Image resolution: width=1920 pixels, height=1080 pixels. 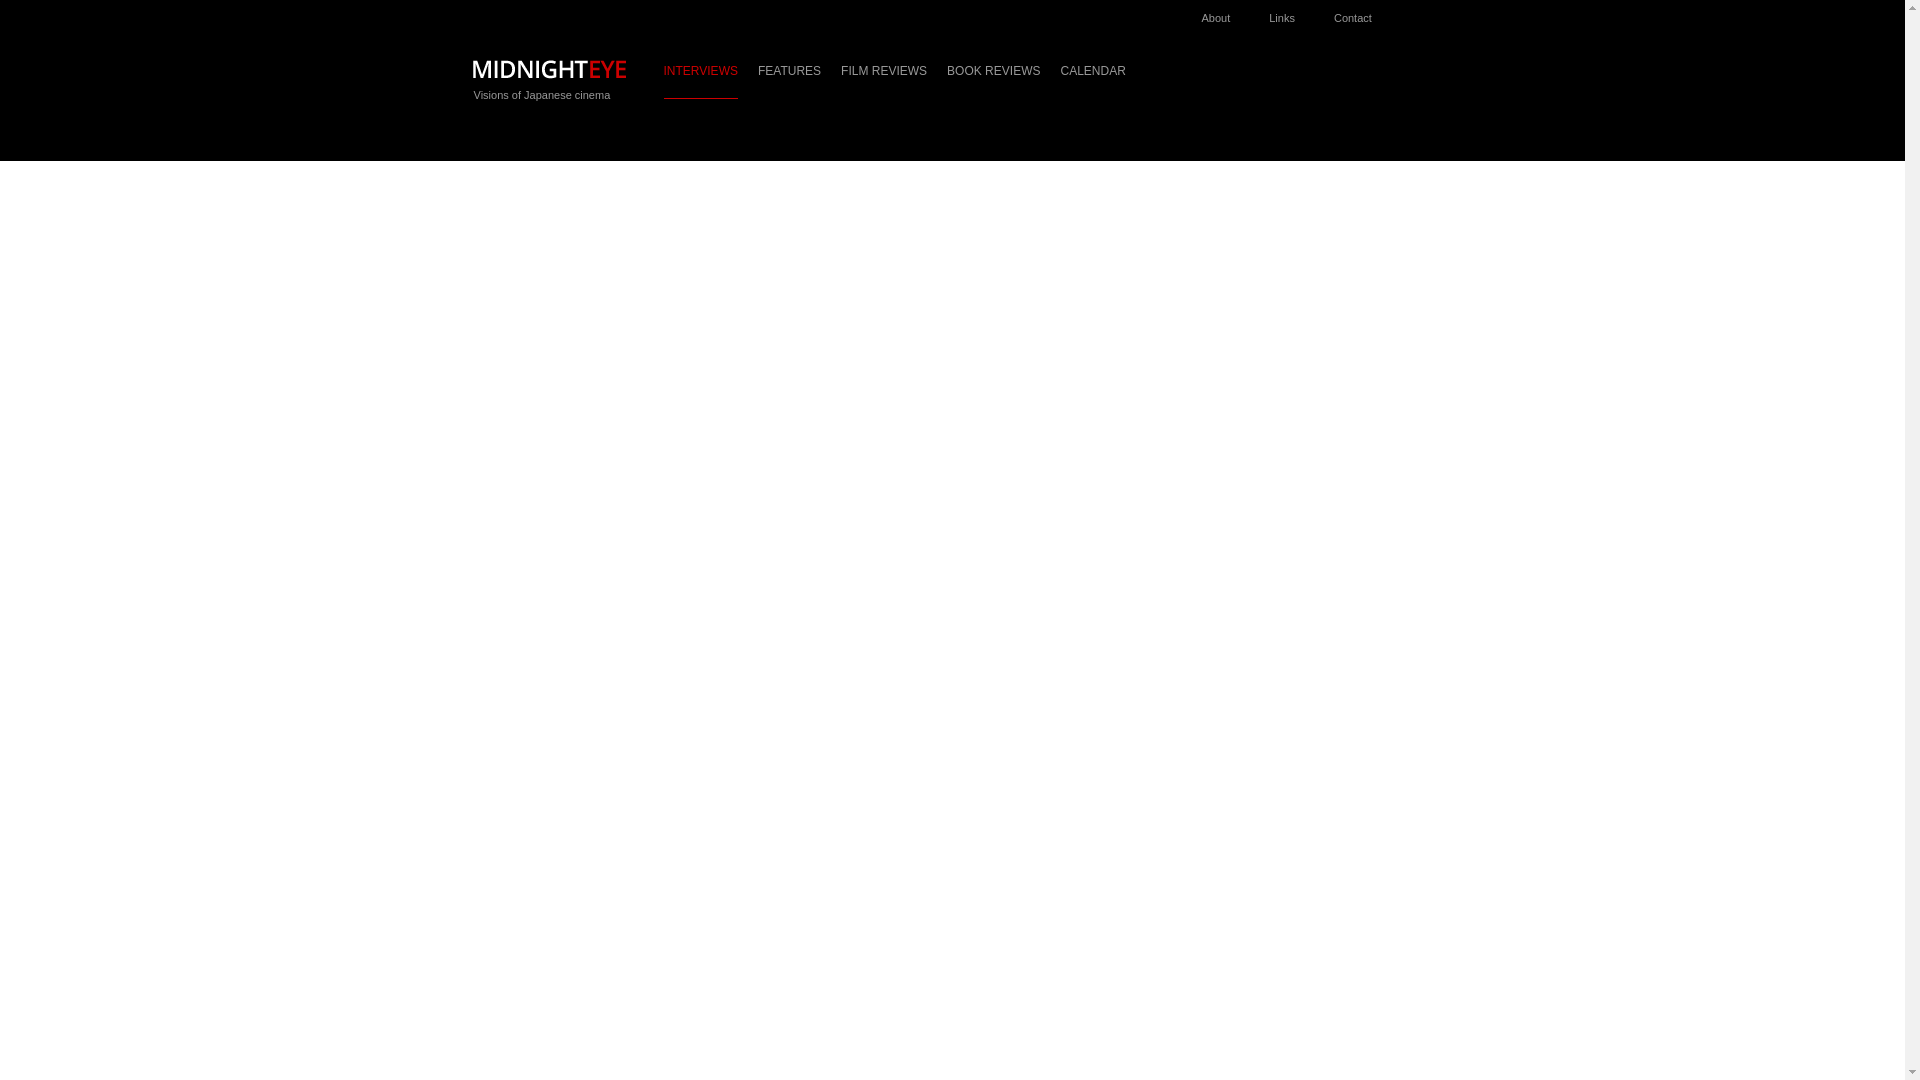 What do you see at coordinates (1226, 12) in the screenshot?
I see `About` at bounding box center [1226, 12].